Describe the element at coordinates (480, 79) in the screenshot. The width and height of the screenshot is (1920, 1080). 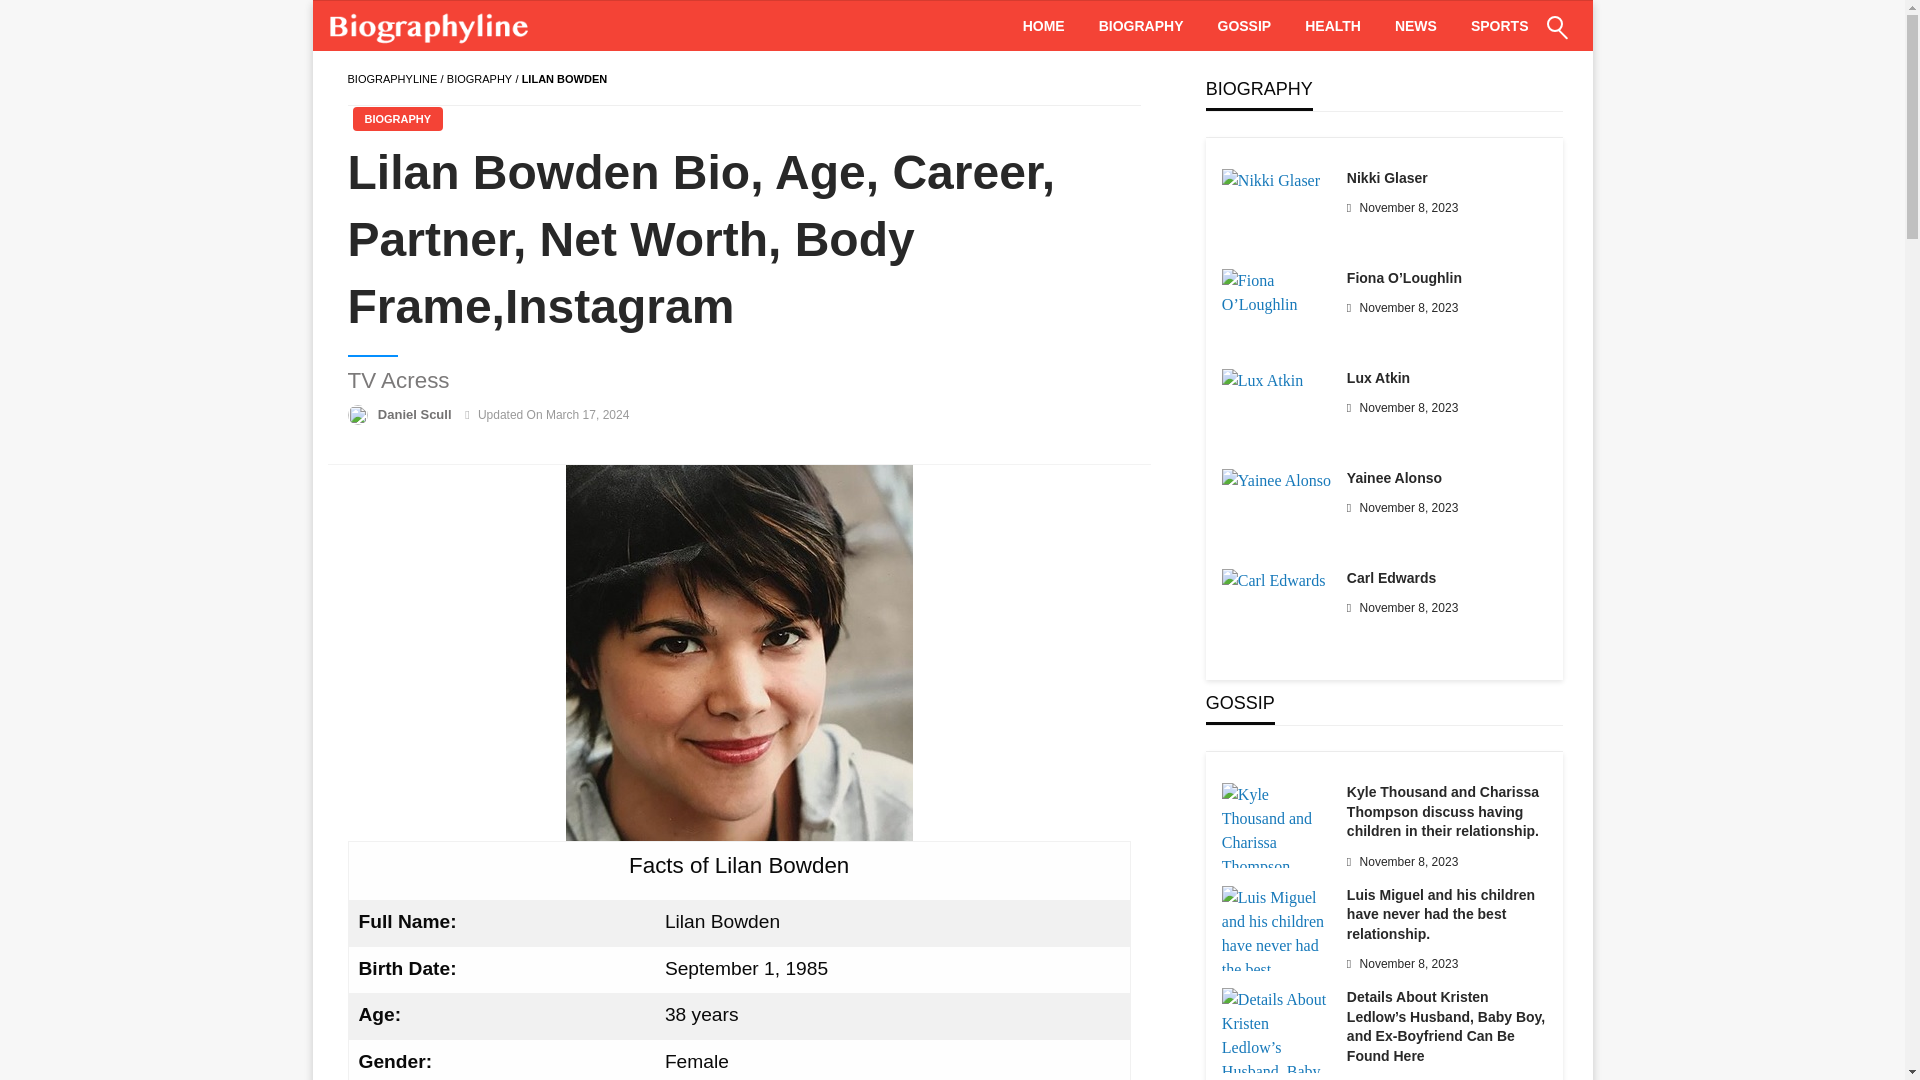
I see `Biography` at that location.